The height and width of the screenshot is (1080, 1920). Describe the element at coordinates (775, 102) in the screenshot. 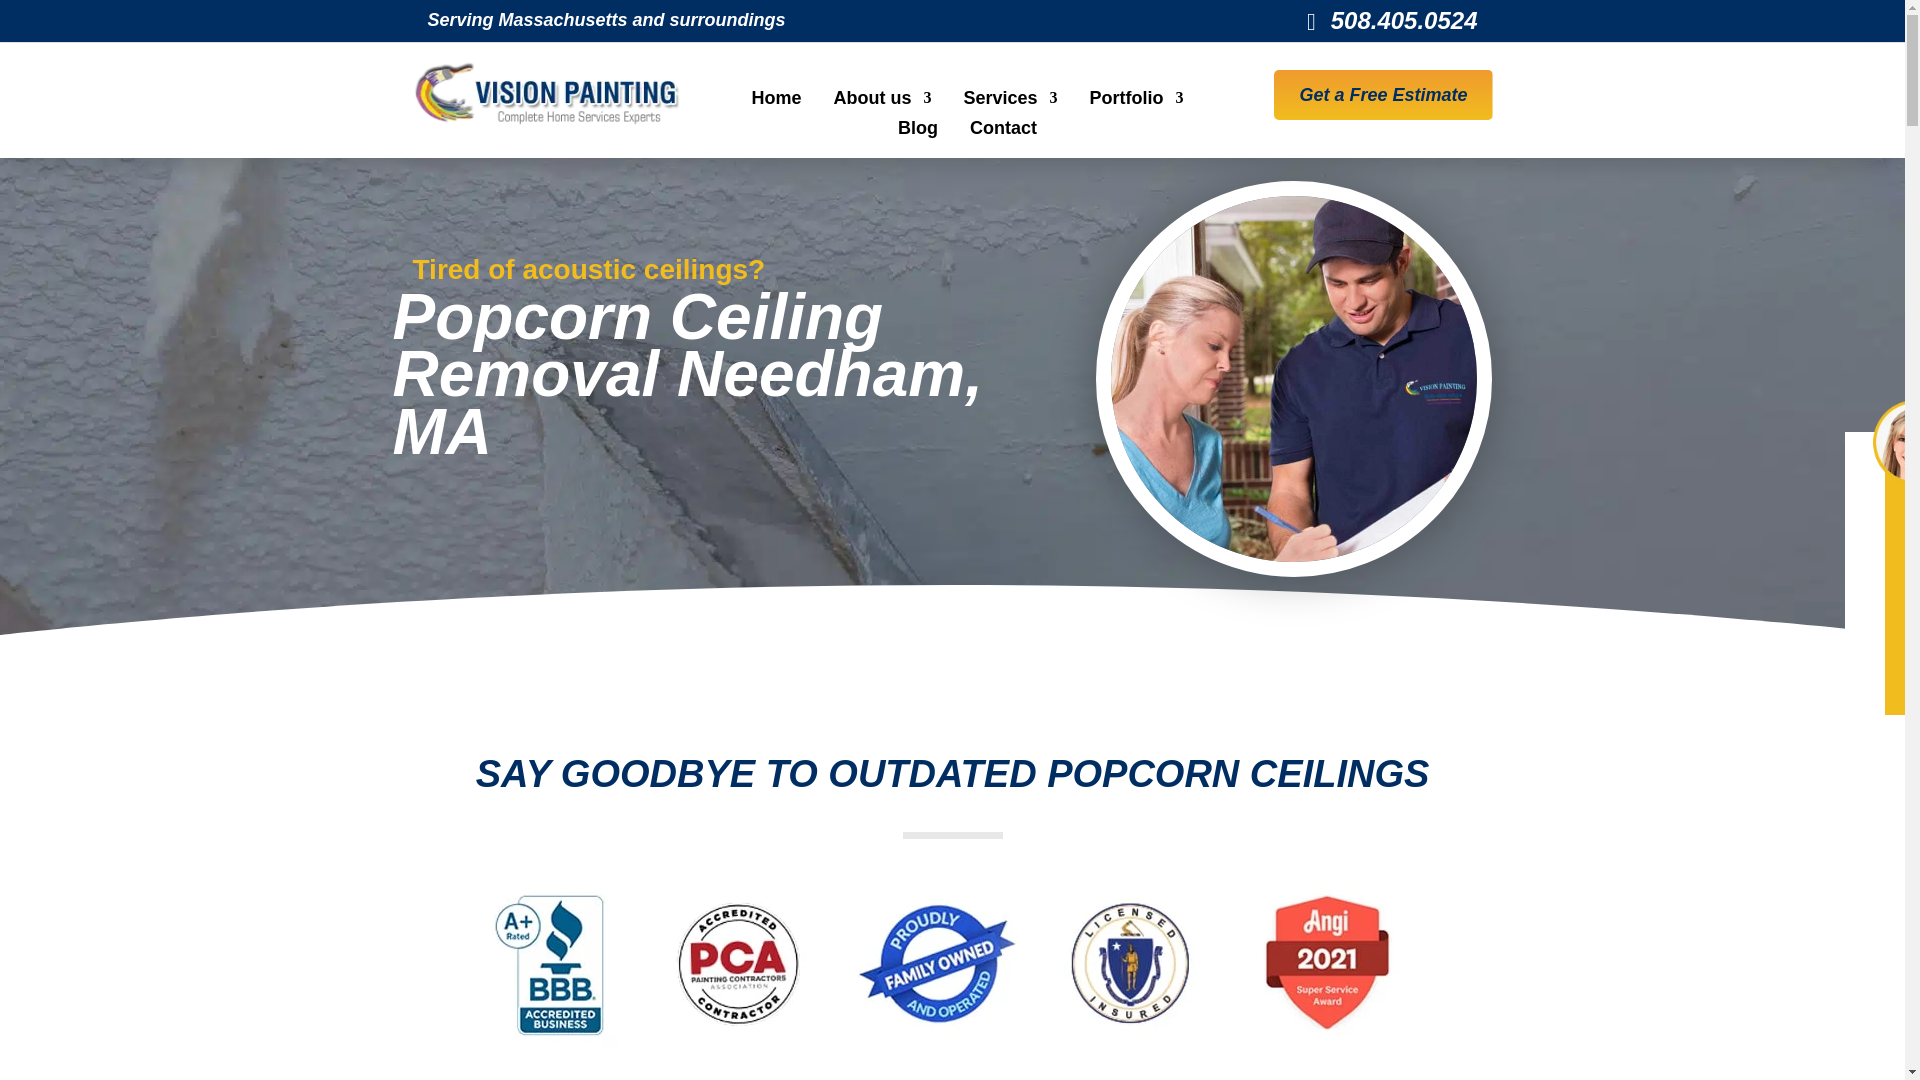

I see `Home` at that location.